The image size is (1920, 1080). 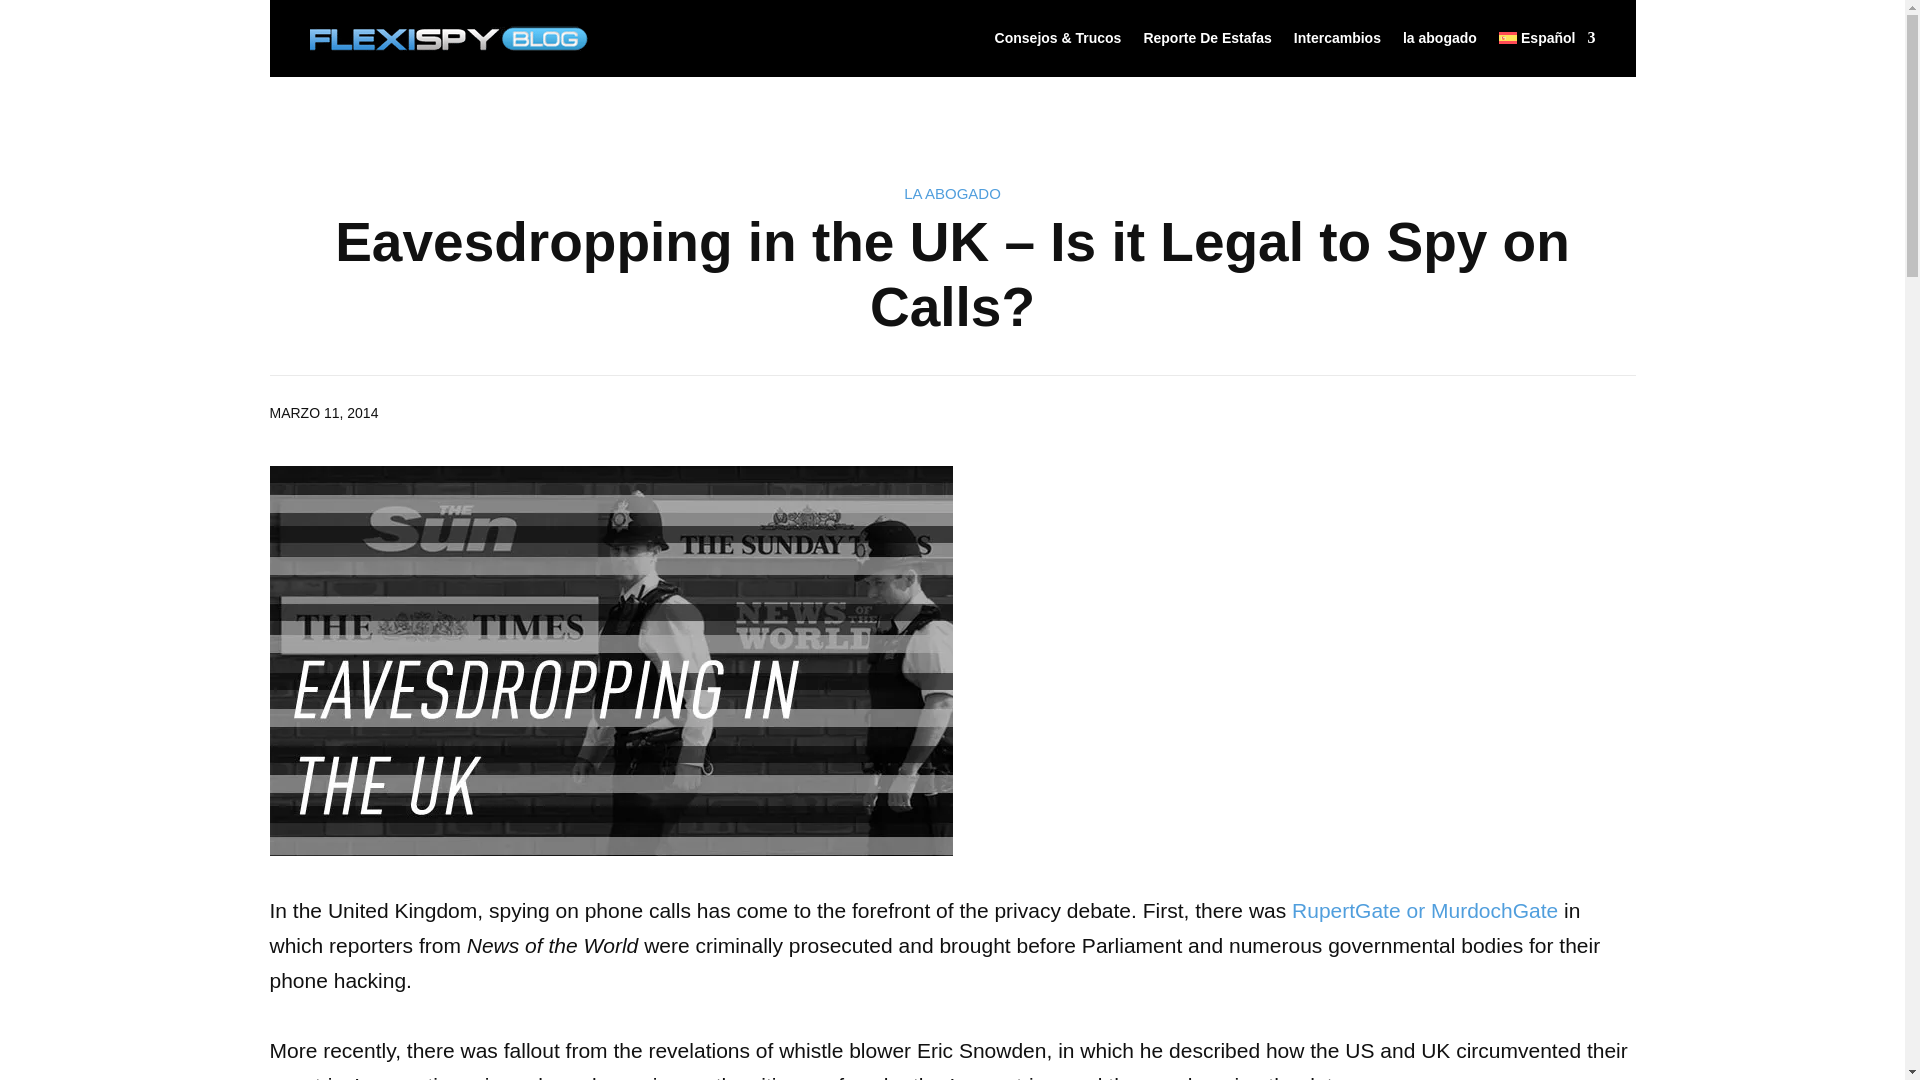 What do you see at coordinates (1440, 38) in the screenshot?
I see `la abogado` at bounding box center [1440, 38].